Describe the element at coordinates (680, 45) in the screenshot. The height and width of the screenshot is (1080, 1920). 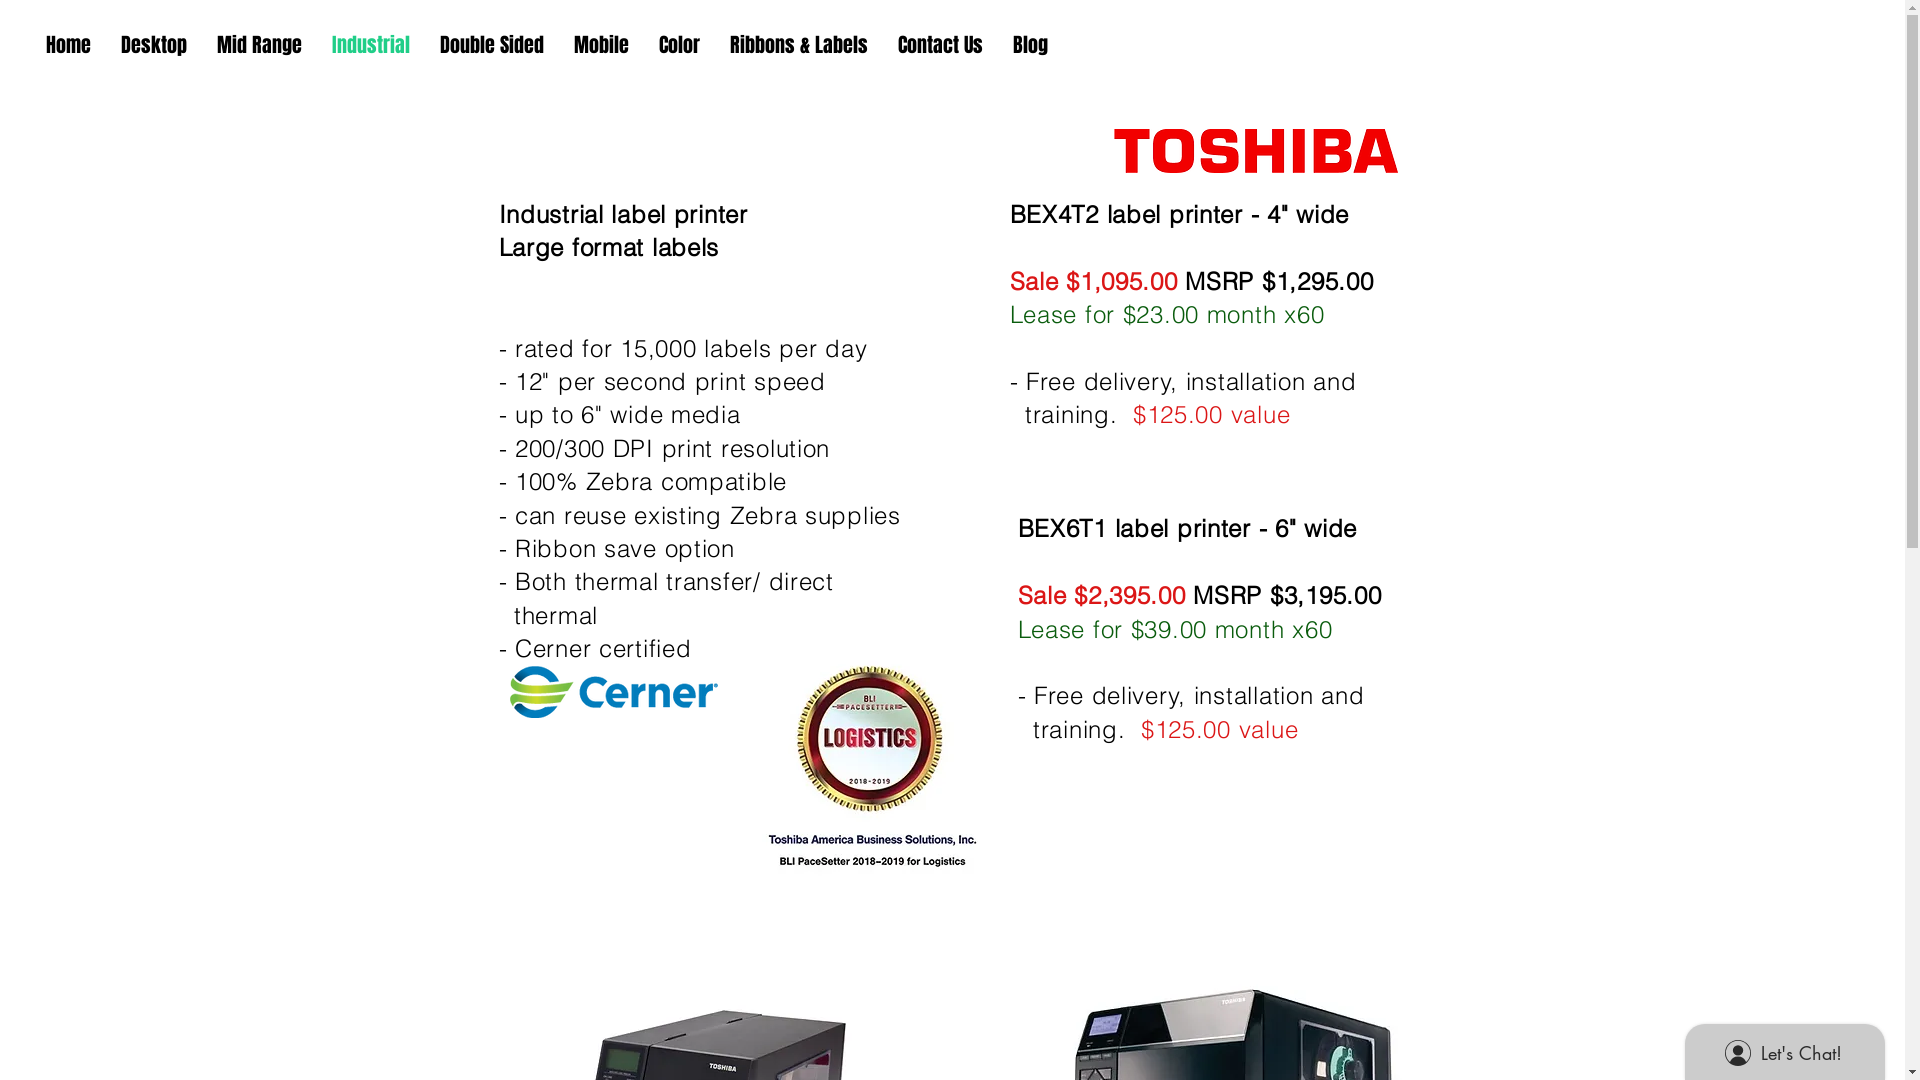
I see `Color` at that location.